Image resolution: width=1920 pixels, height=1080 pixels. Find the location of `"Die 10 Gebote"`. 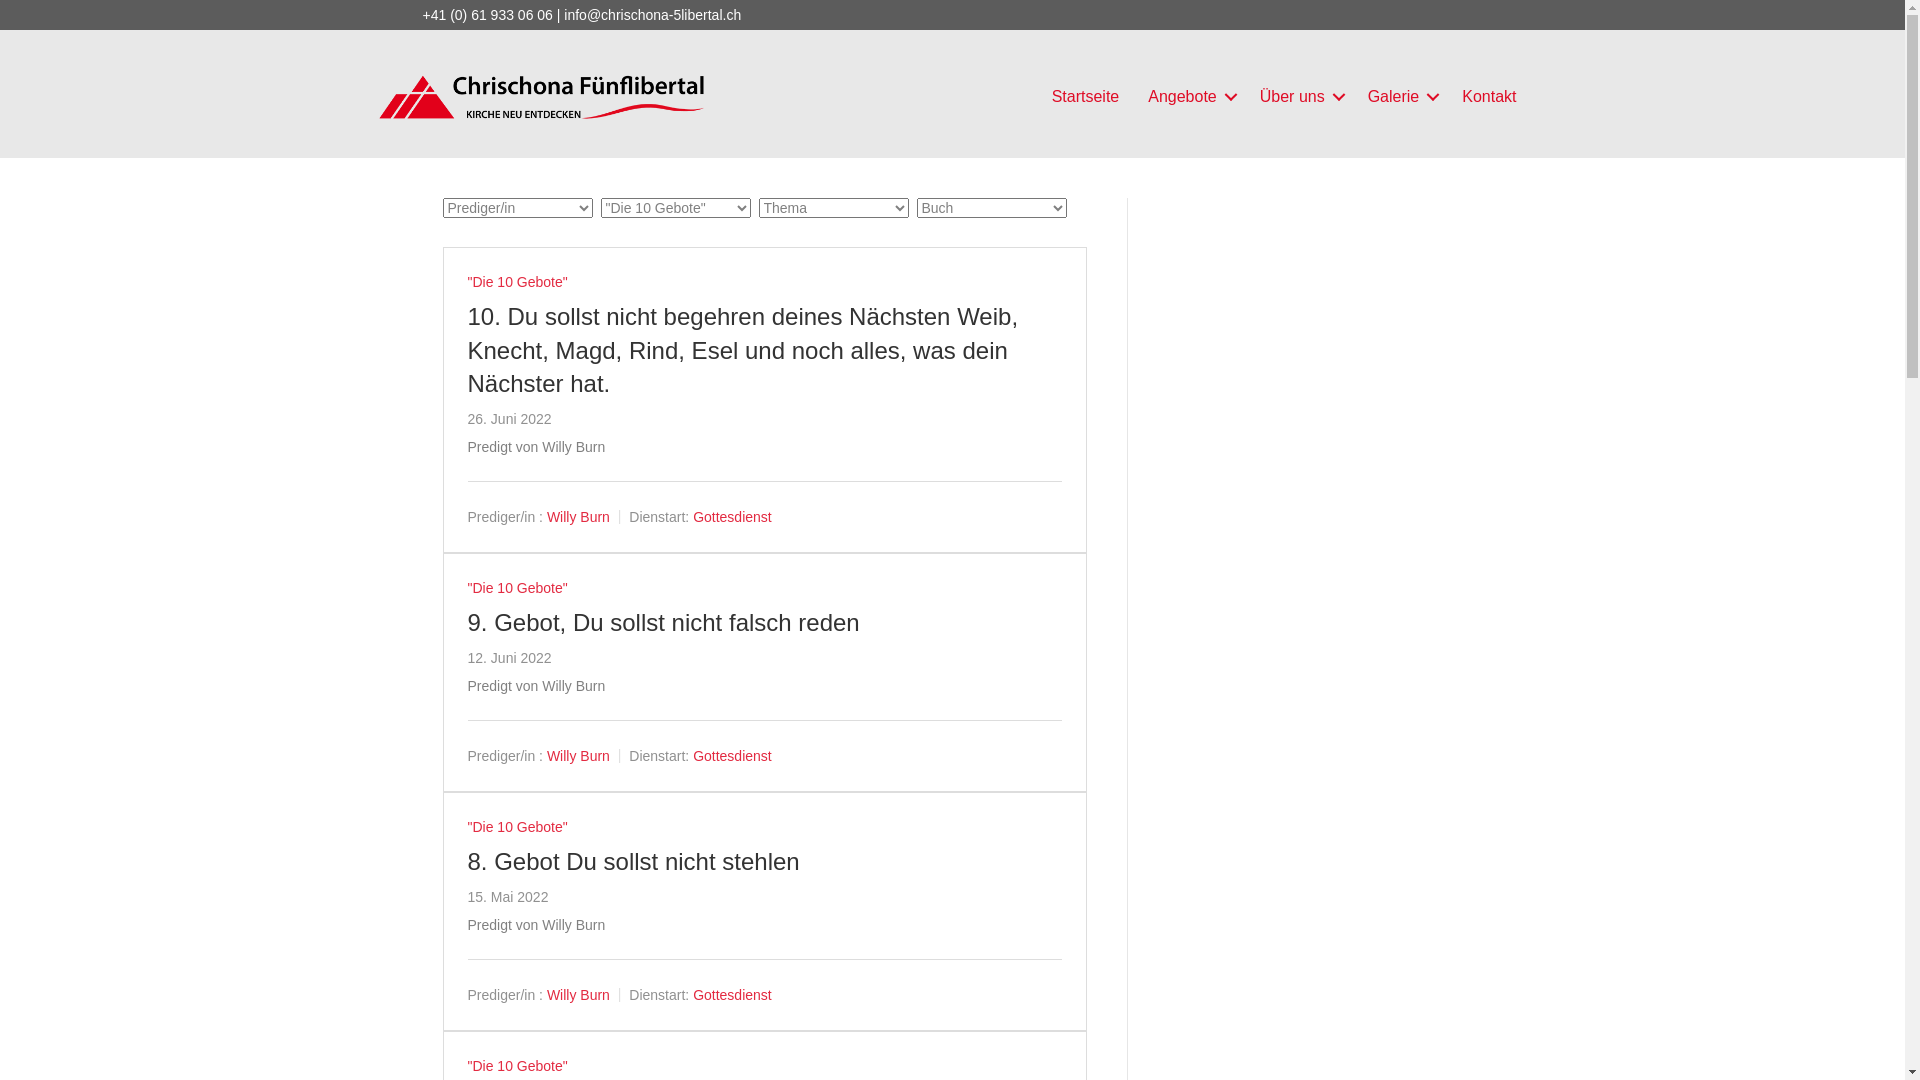

"Die 10 Gebote" is located at coordinates (518, 588).